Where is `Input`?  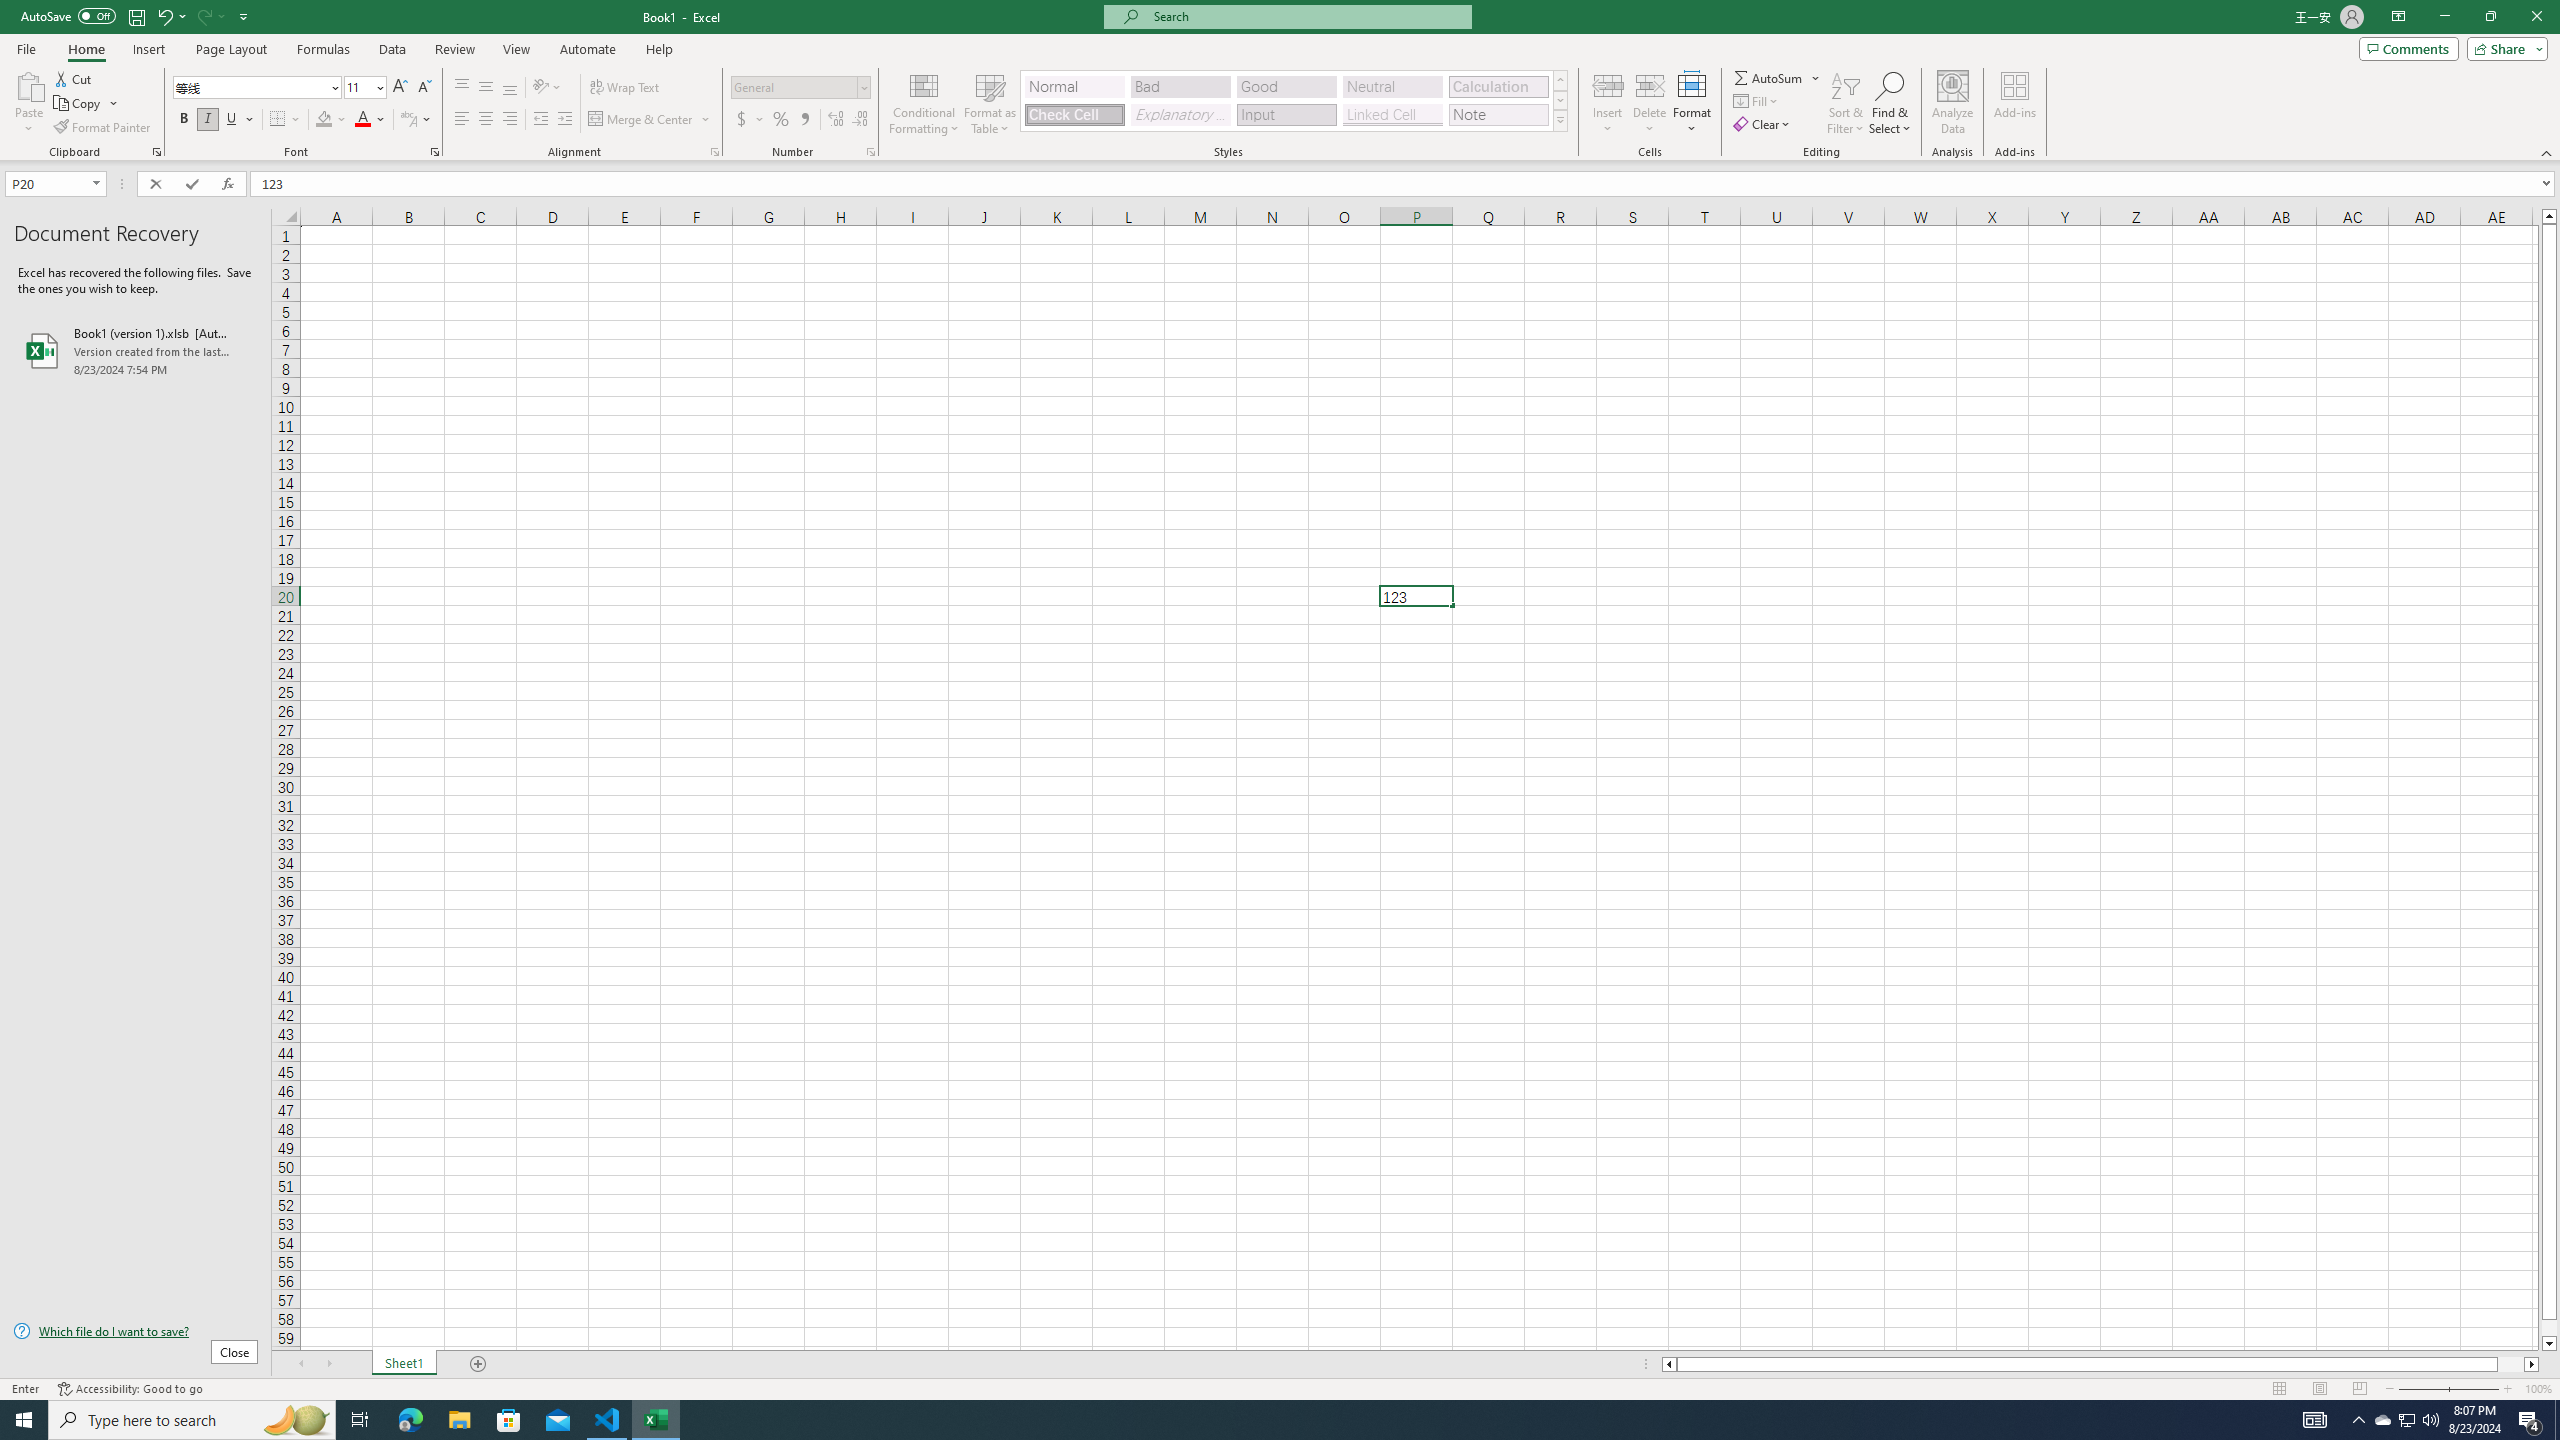
Input is located at coordinates (1286, 114).